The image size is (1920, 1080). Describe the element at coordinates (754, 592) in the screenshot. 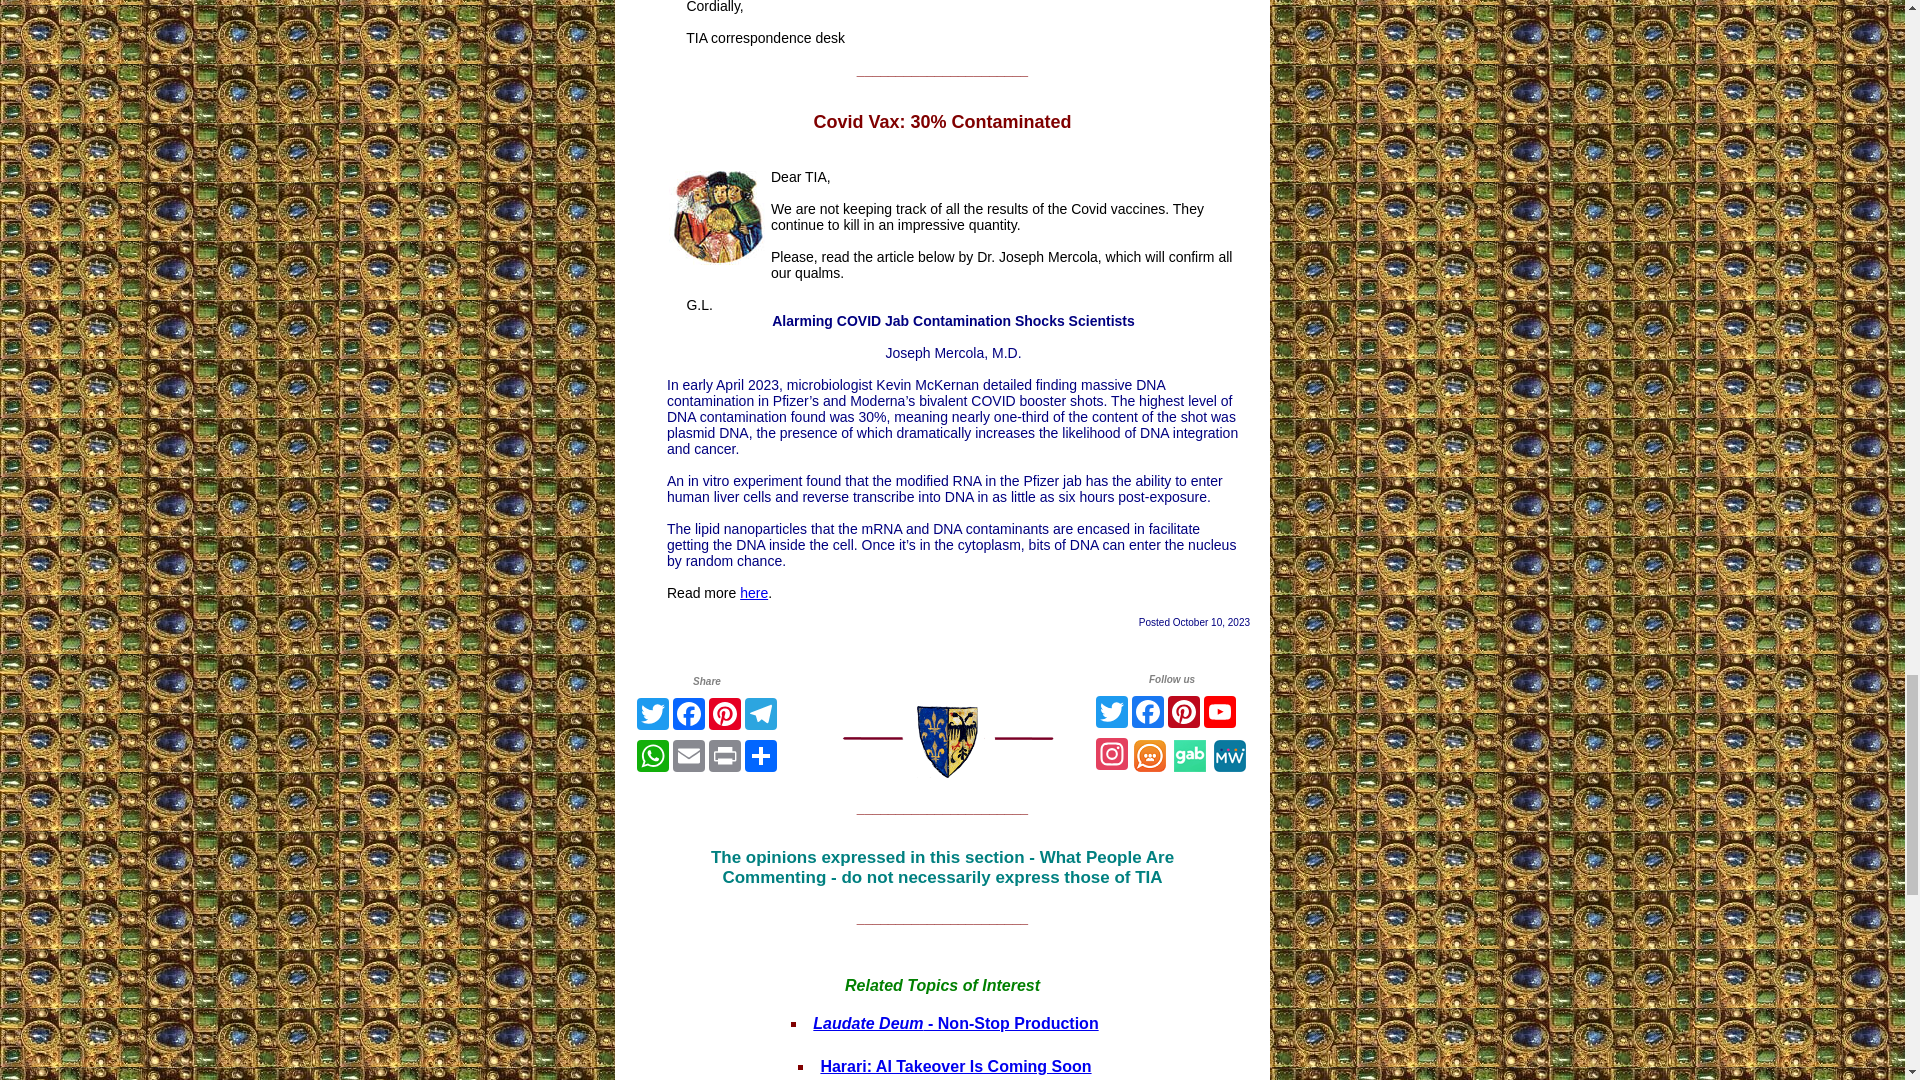

I see `here` at that location.